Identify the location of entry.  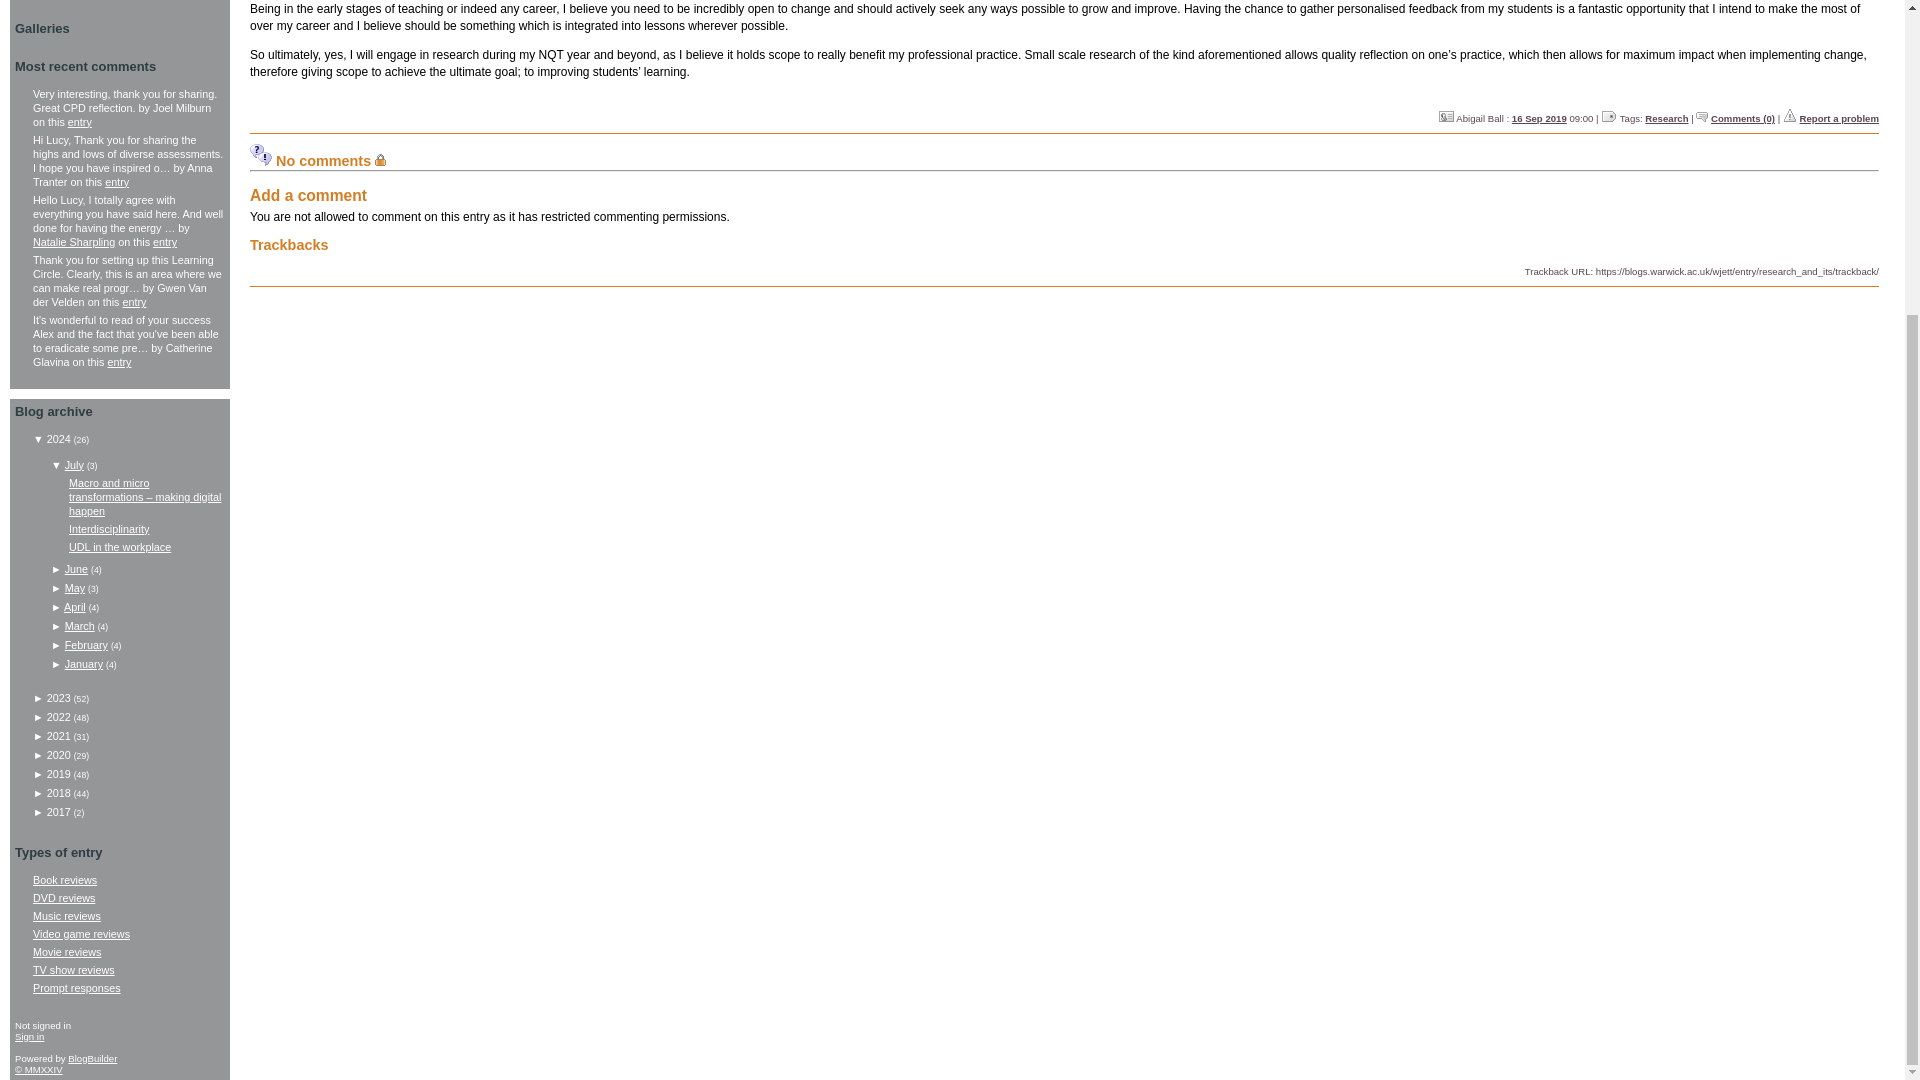
(164, 242).